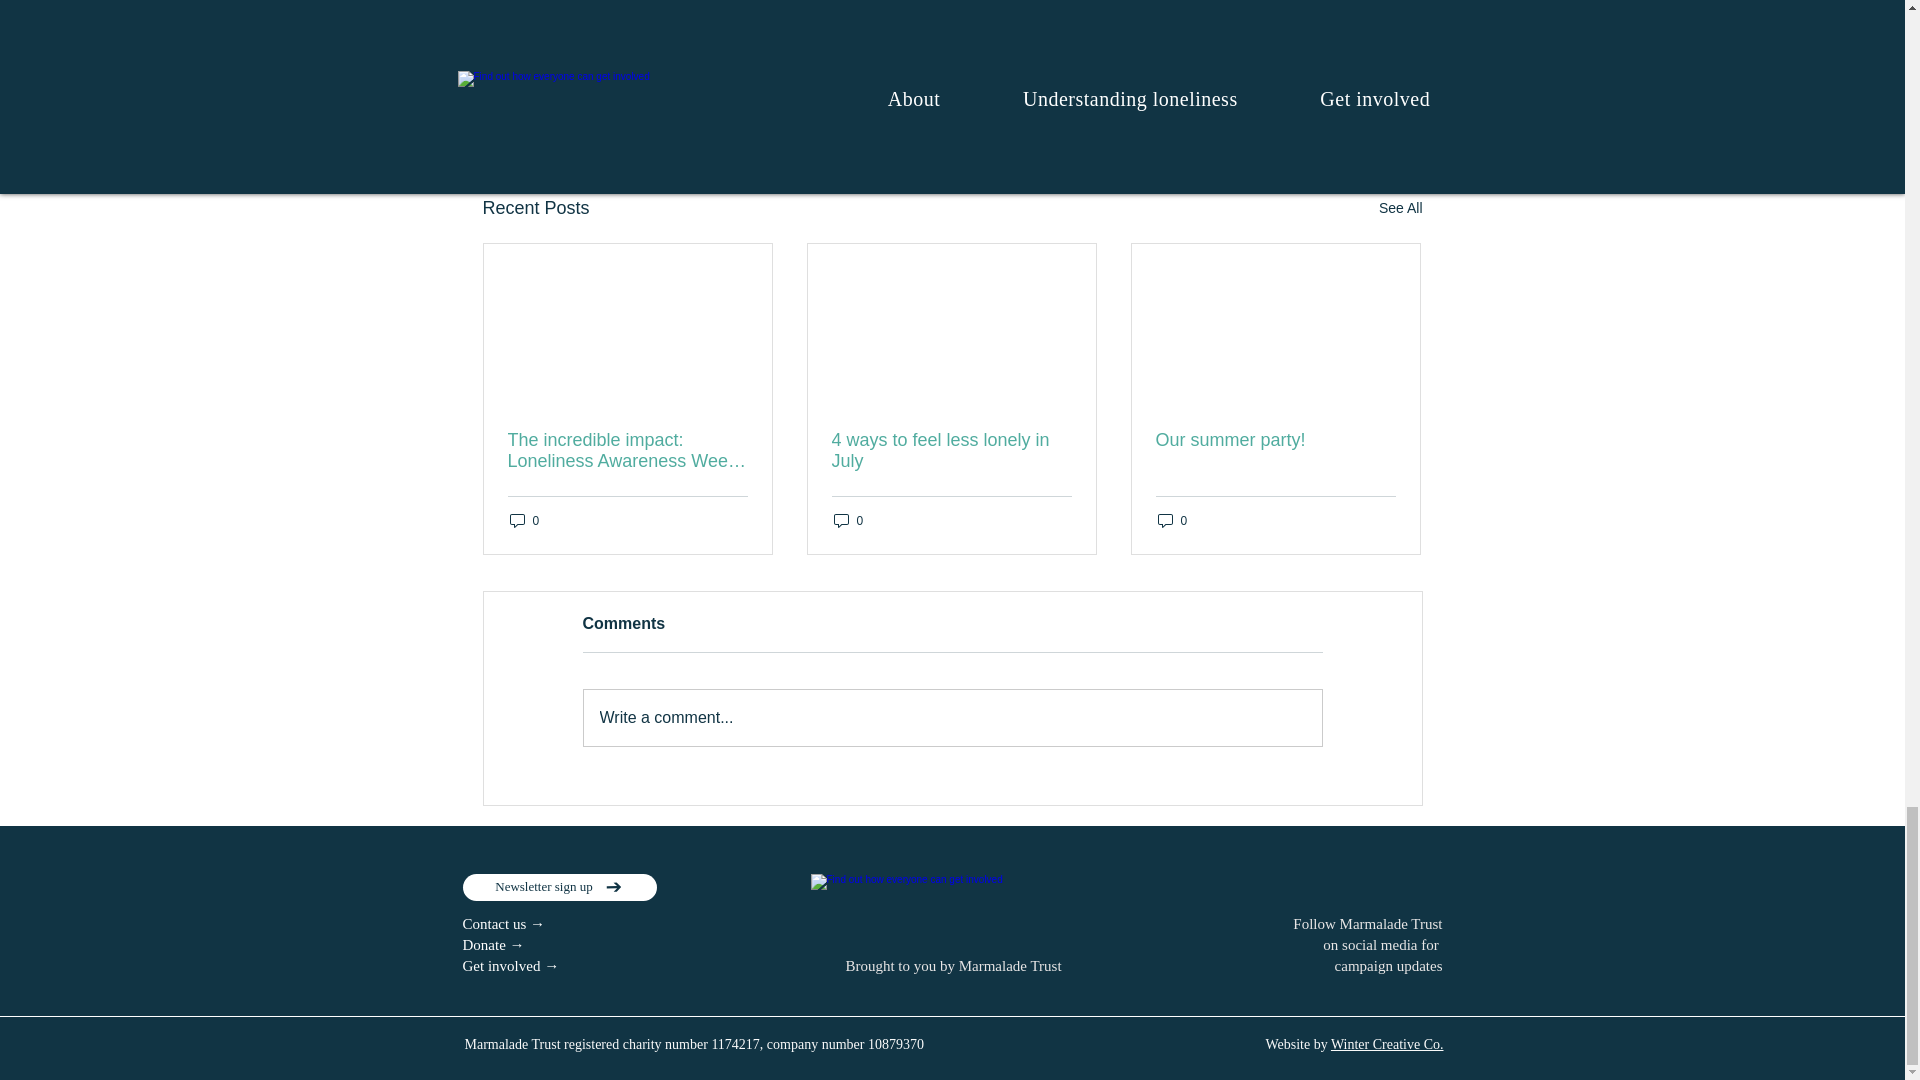 The width and height of the screenshot is (1920, 1080). What do you see at coordinates (848, 520) in the screenshot?
I see `0` at bounding box center [848, 520].